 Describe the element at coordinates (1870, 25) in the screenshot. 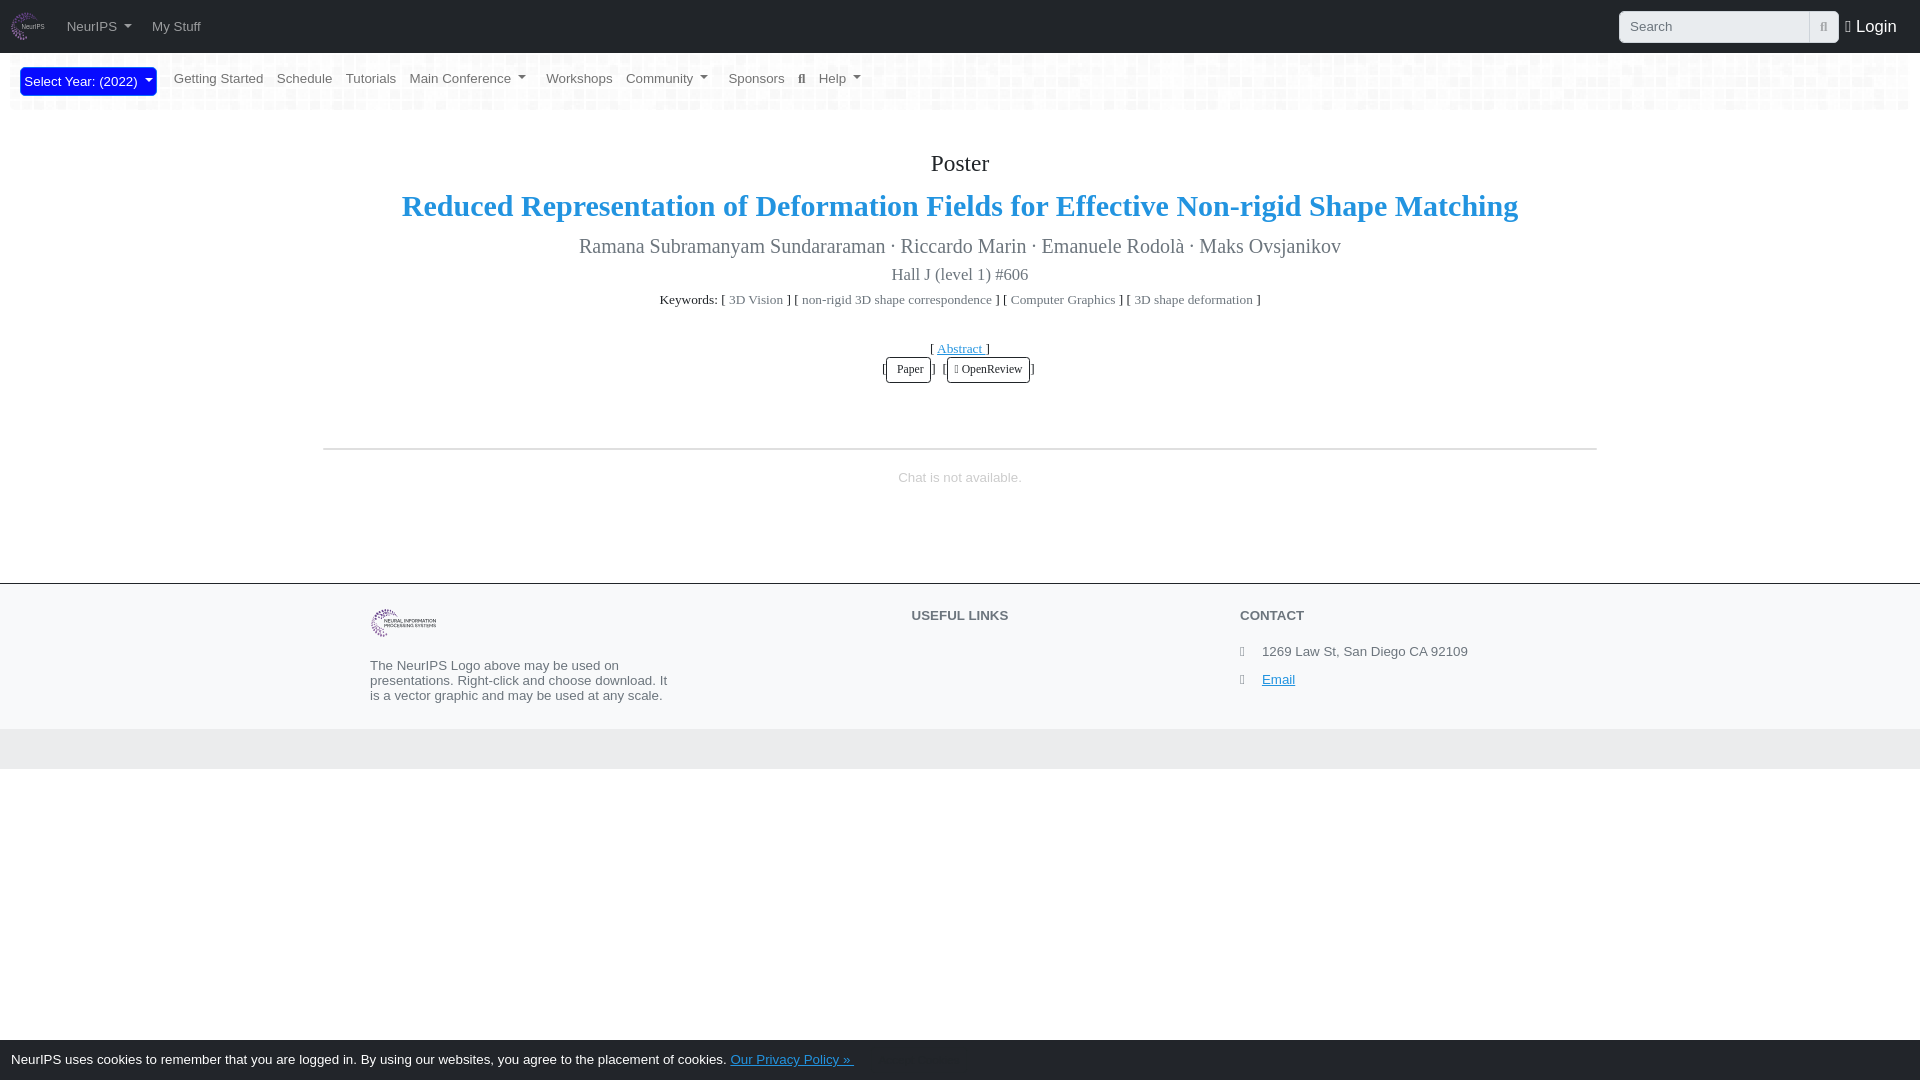

I see `Login` at that location.